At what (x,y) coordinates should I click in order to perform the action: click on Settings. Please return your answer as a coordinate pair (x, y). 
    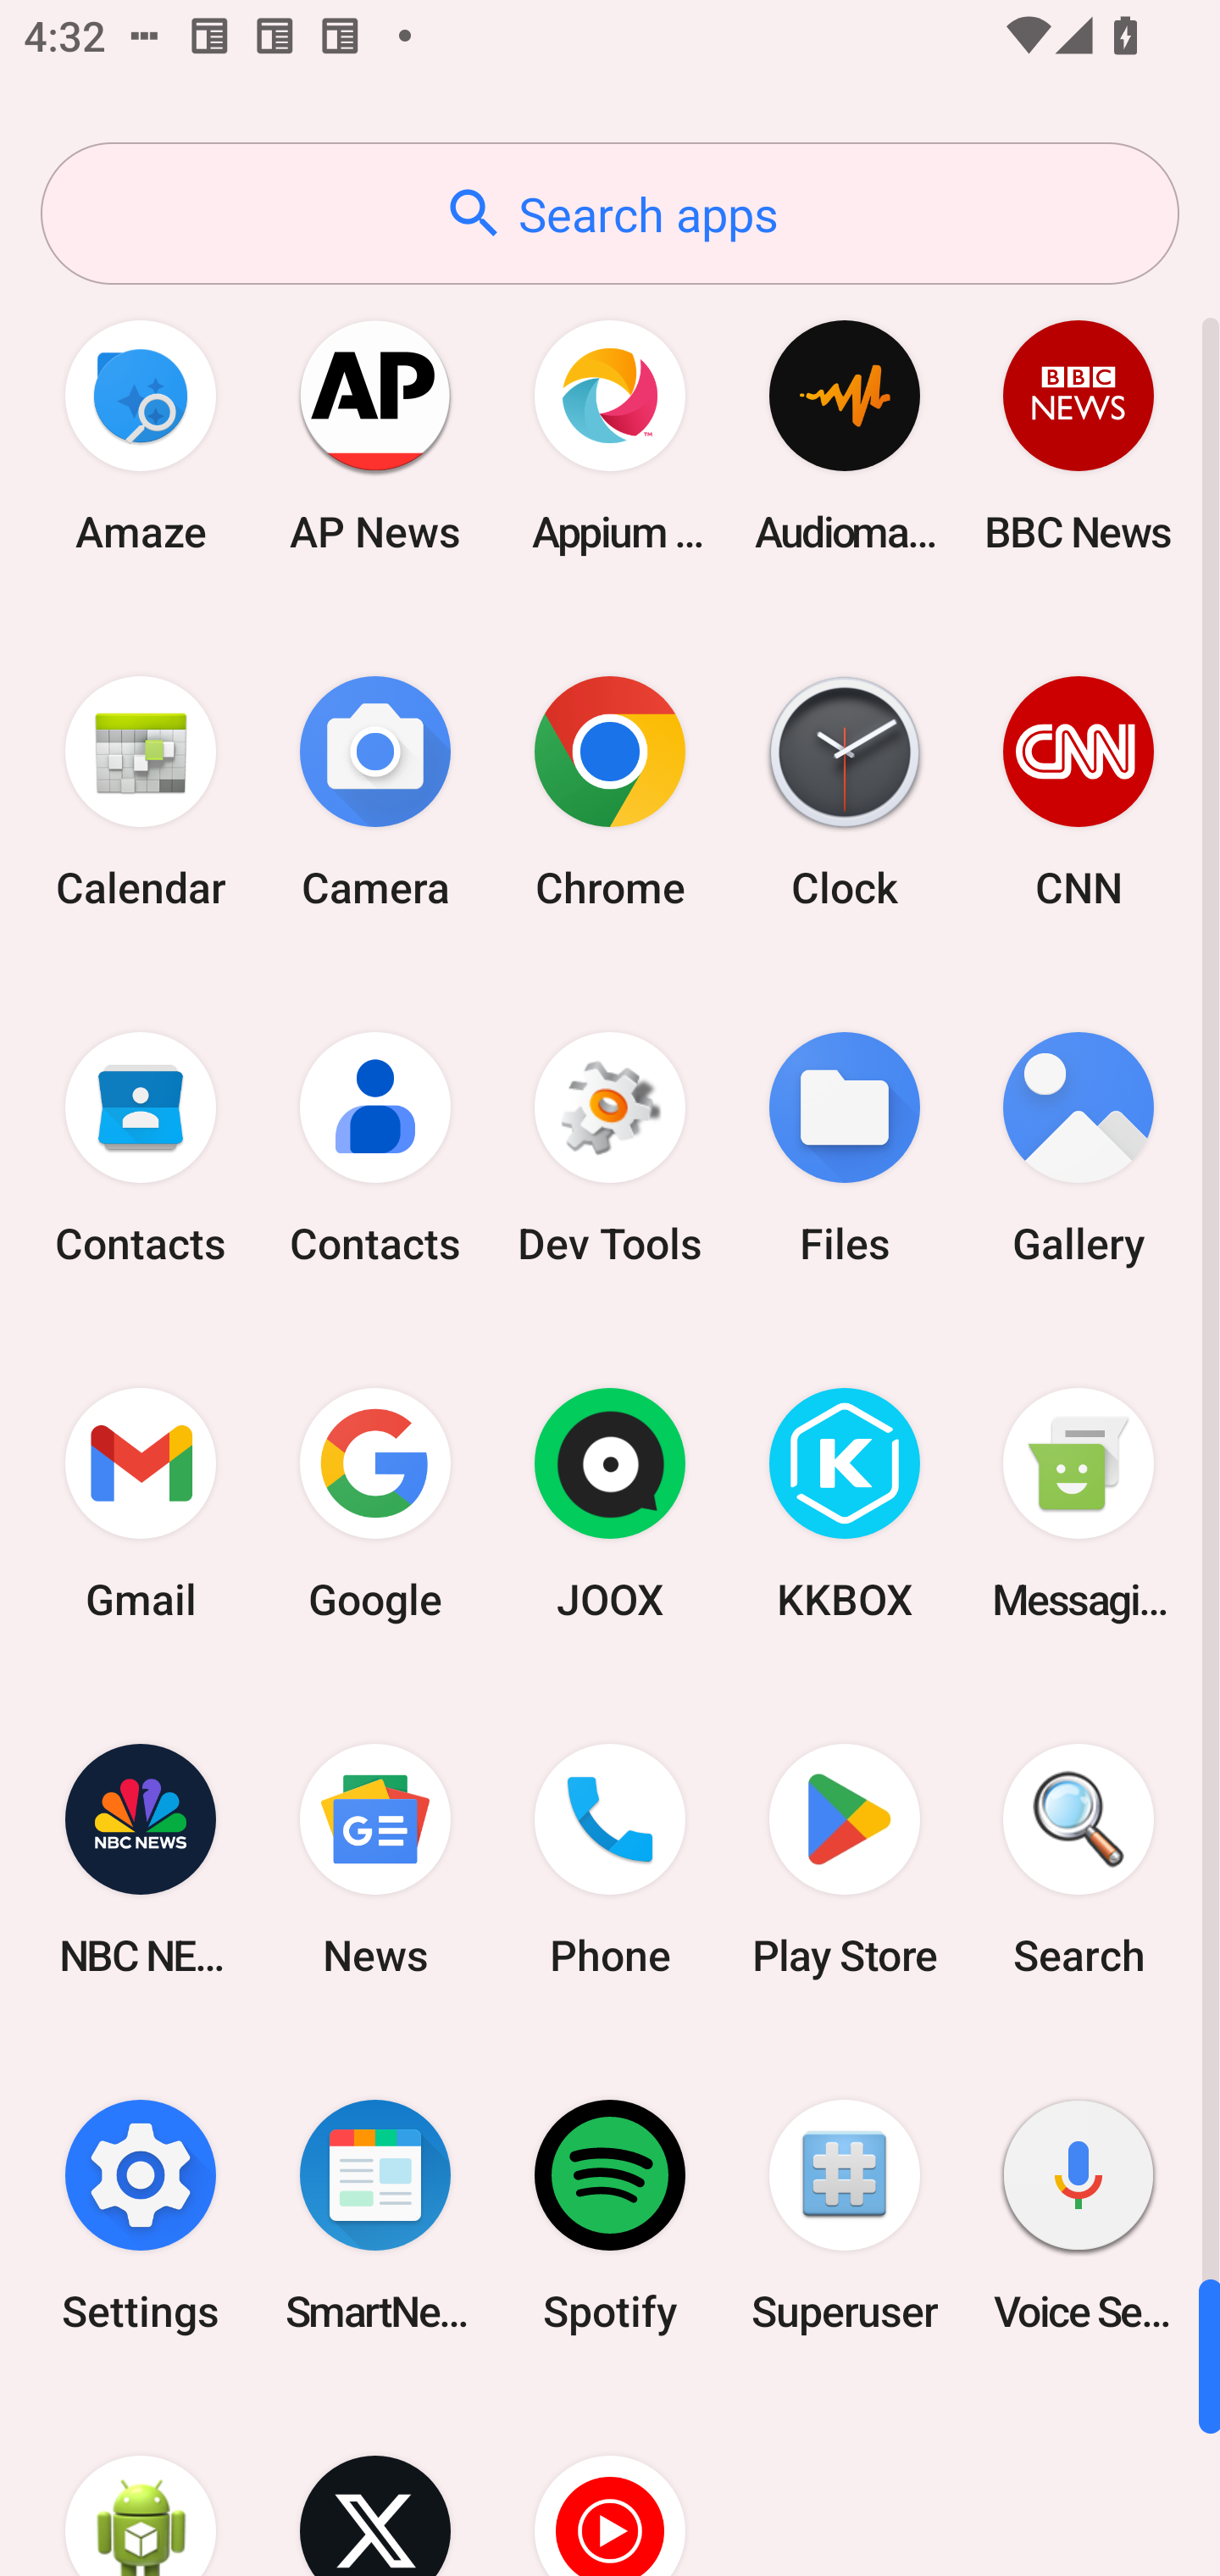
    Looking at the image, I should click on (141, 2215).